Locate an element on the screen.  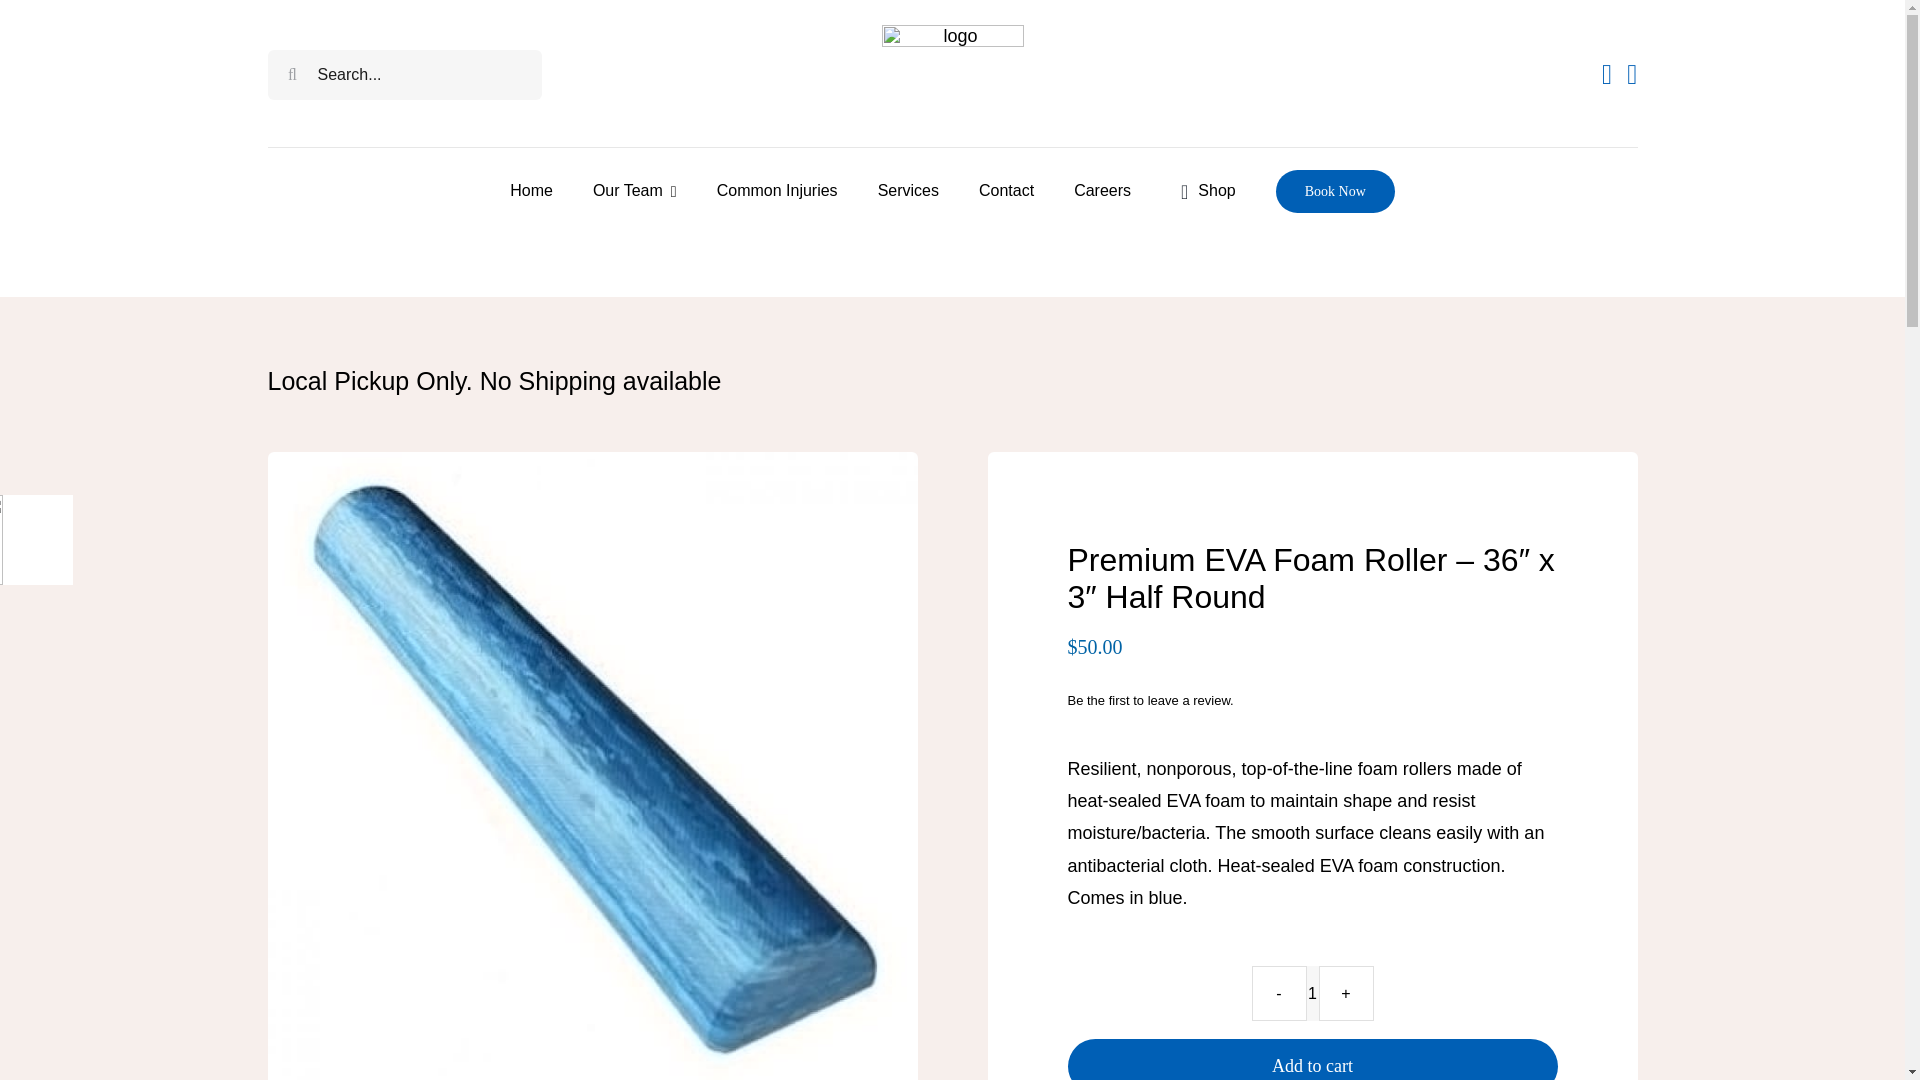
Services is located at coordinates (908, 190).